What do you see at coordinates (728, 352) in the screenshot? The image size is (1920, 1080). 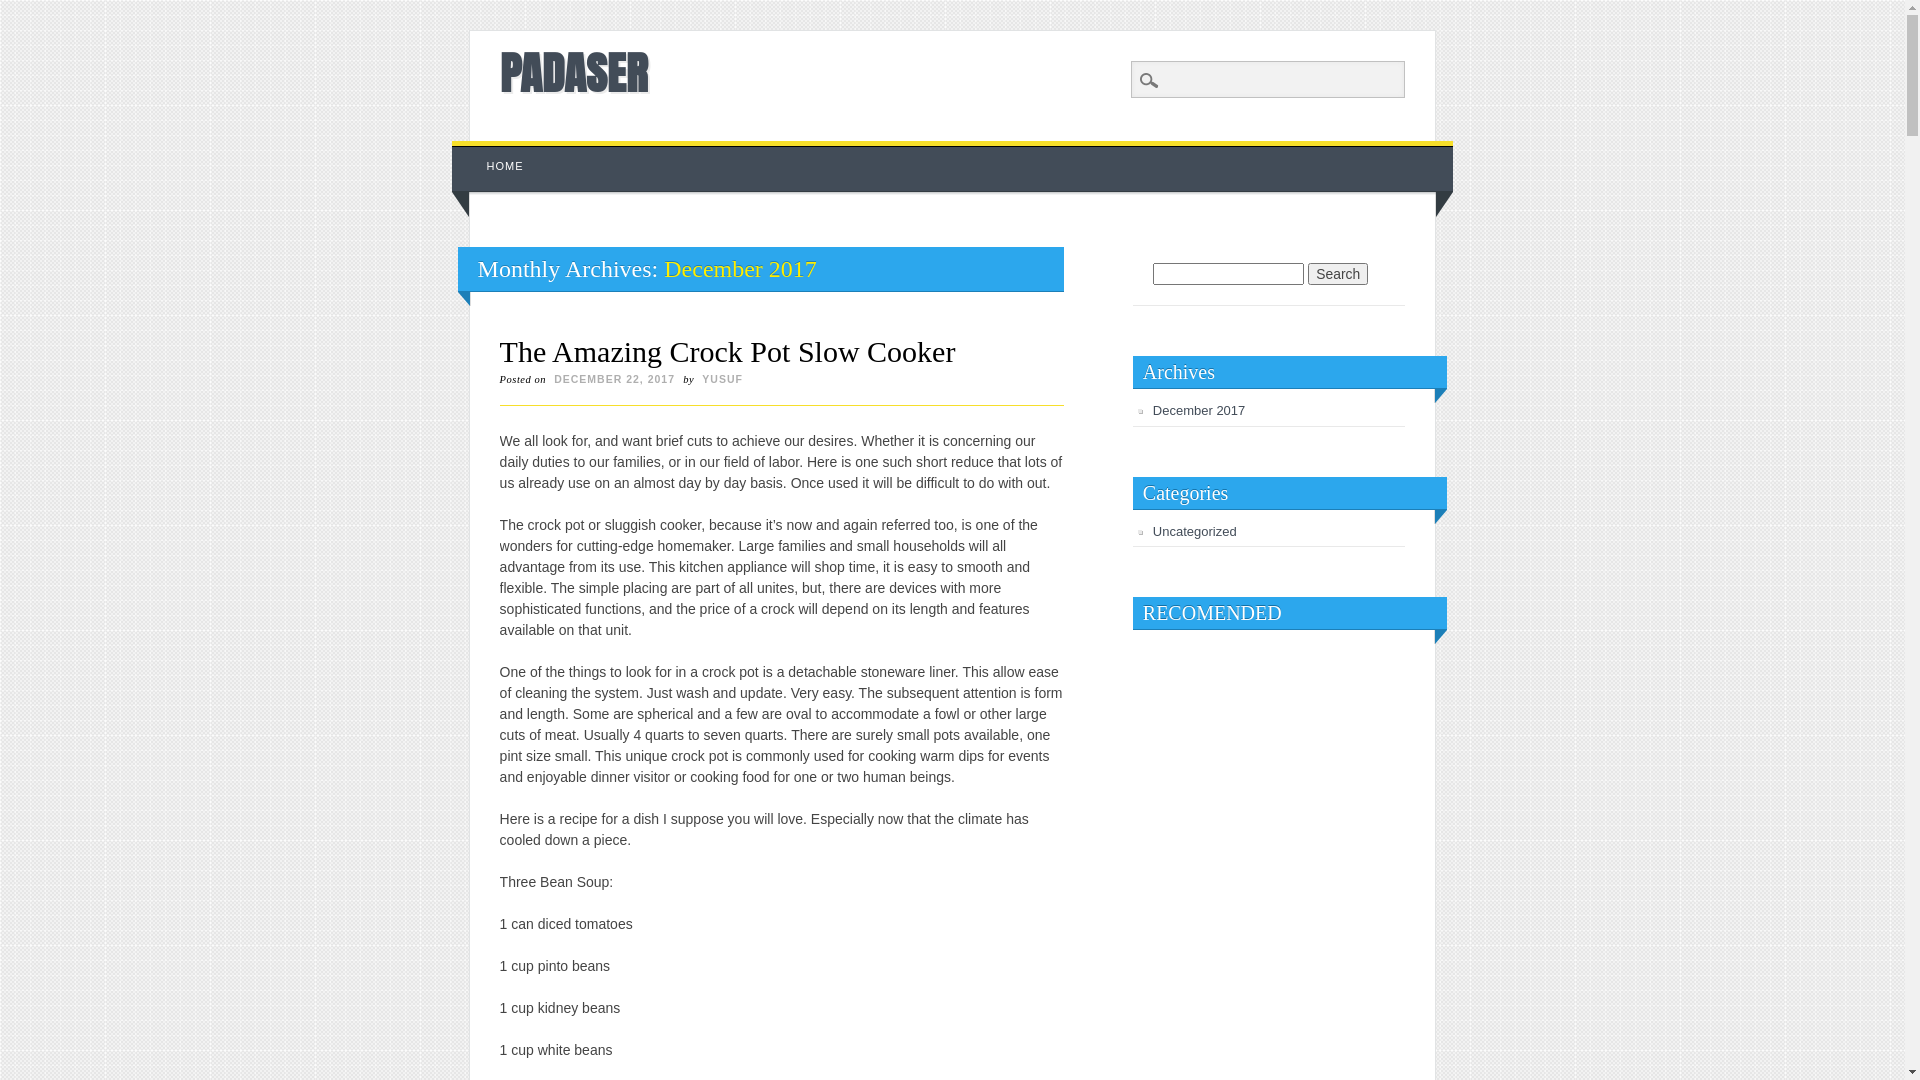 I see `The Amazing Crock Pot Slow Cooker` at bounding box center [728, 352].